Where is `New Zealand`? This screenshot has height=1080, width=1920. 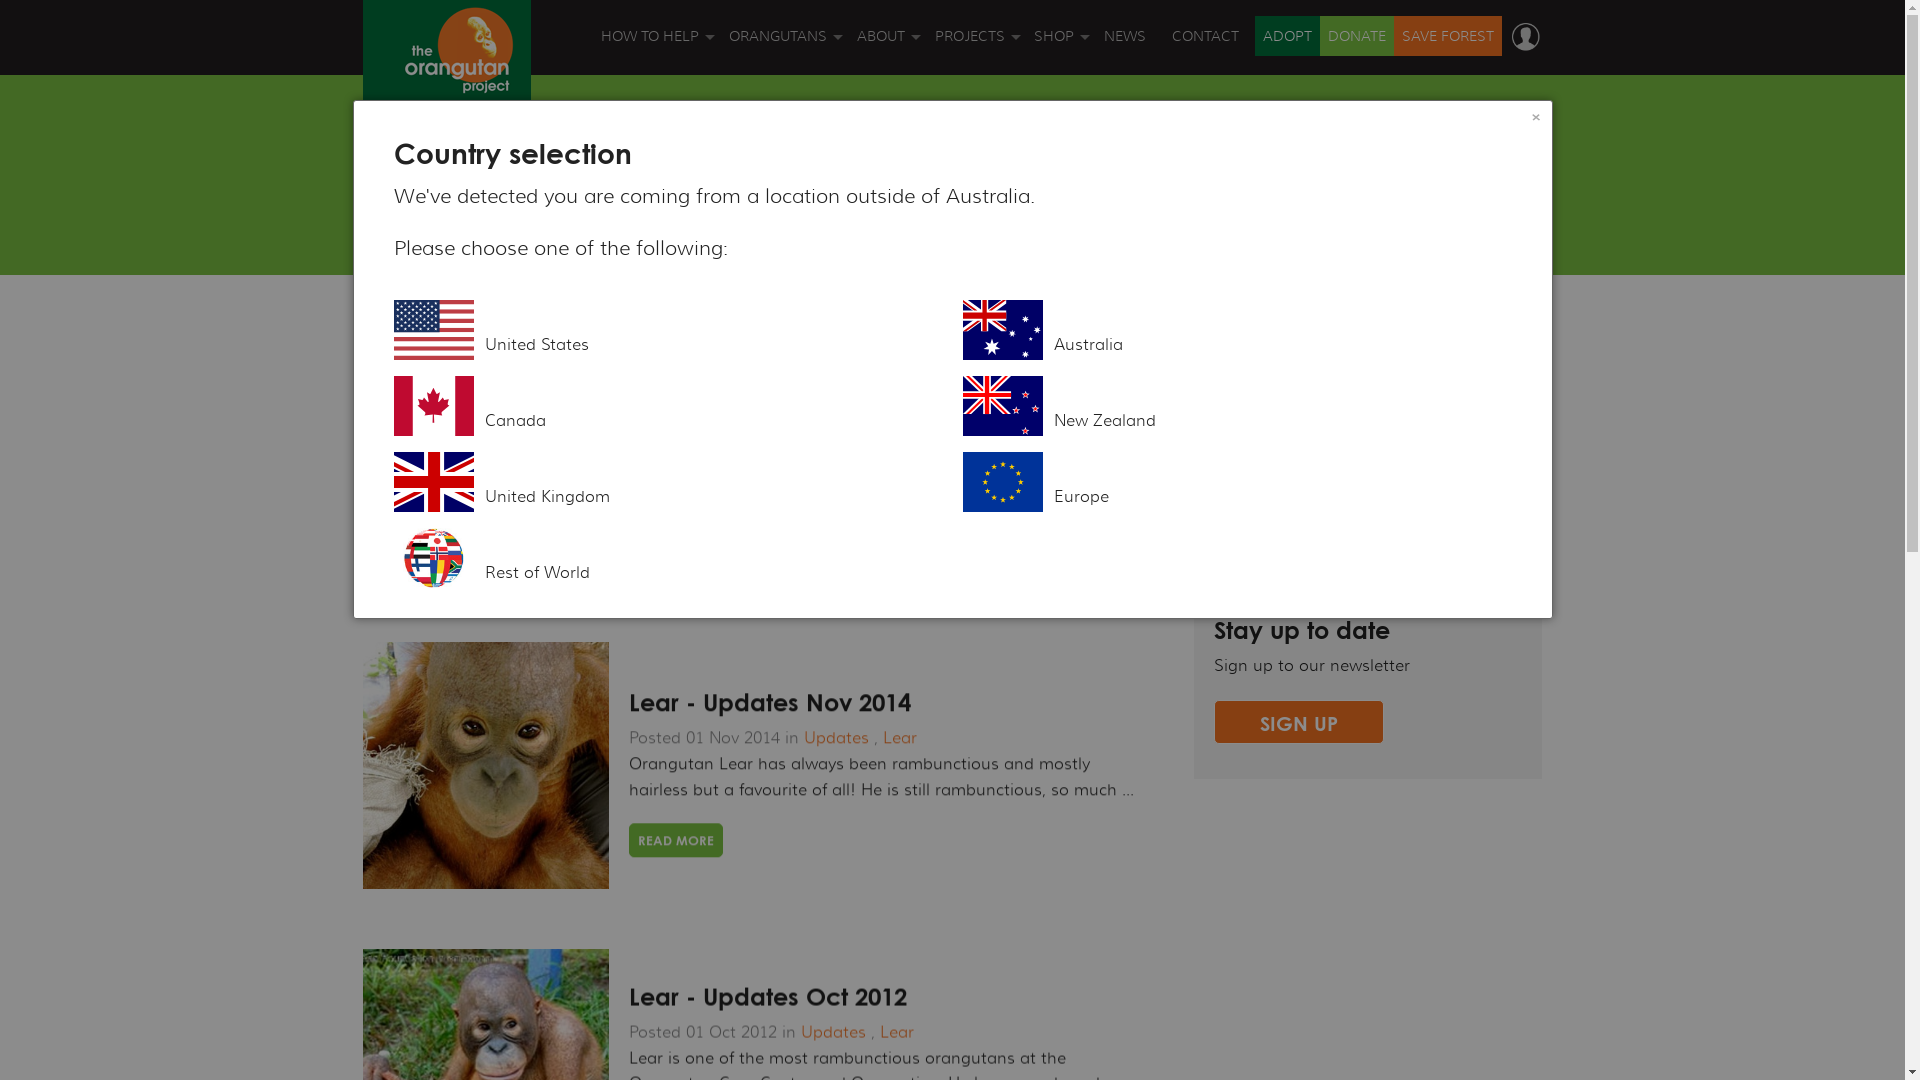
New Zealand is located at coordinates (1236, 406).